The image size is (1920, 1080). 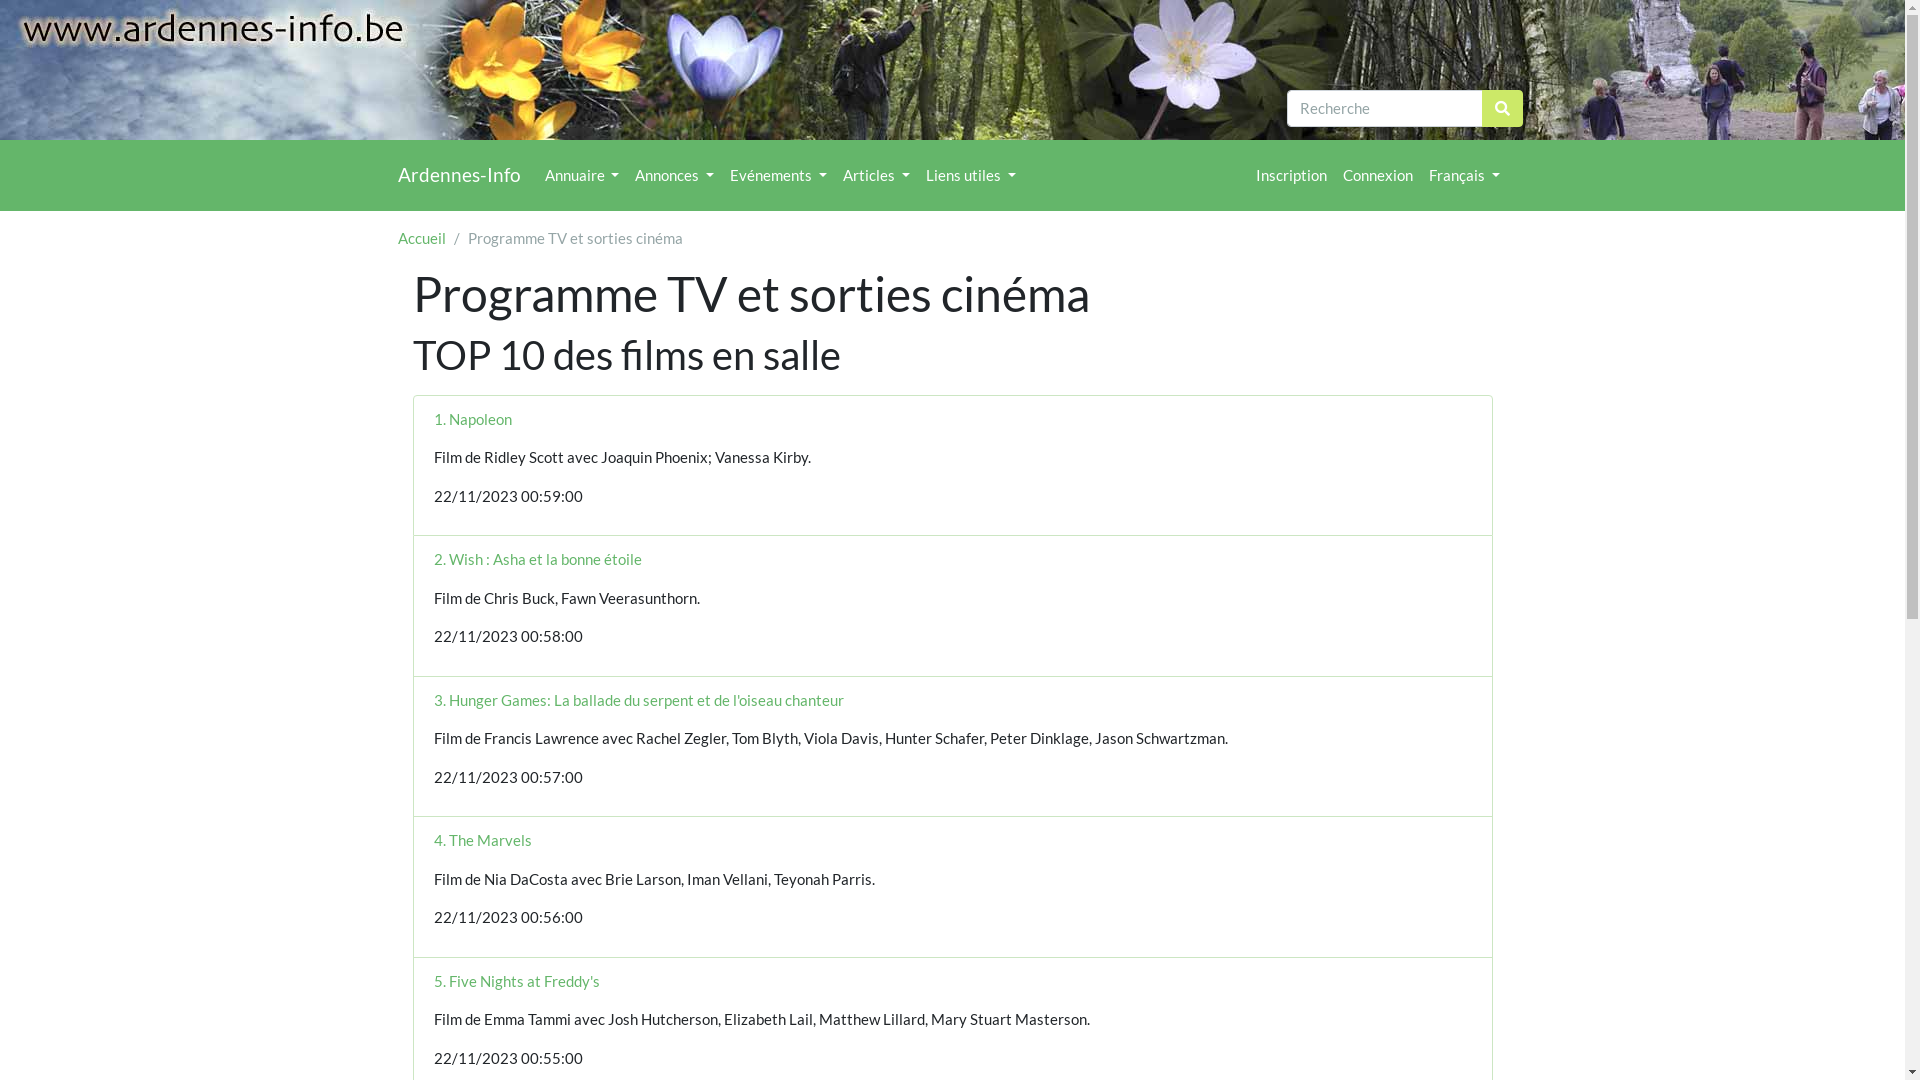 I want to click on Inscription, so click(x=1292, y=175).